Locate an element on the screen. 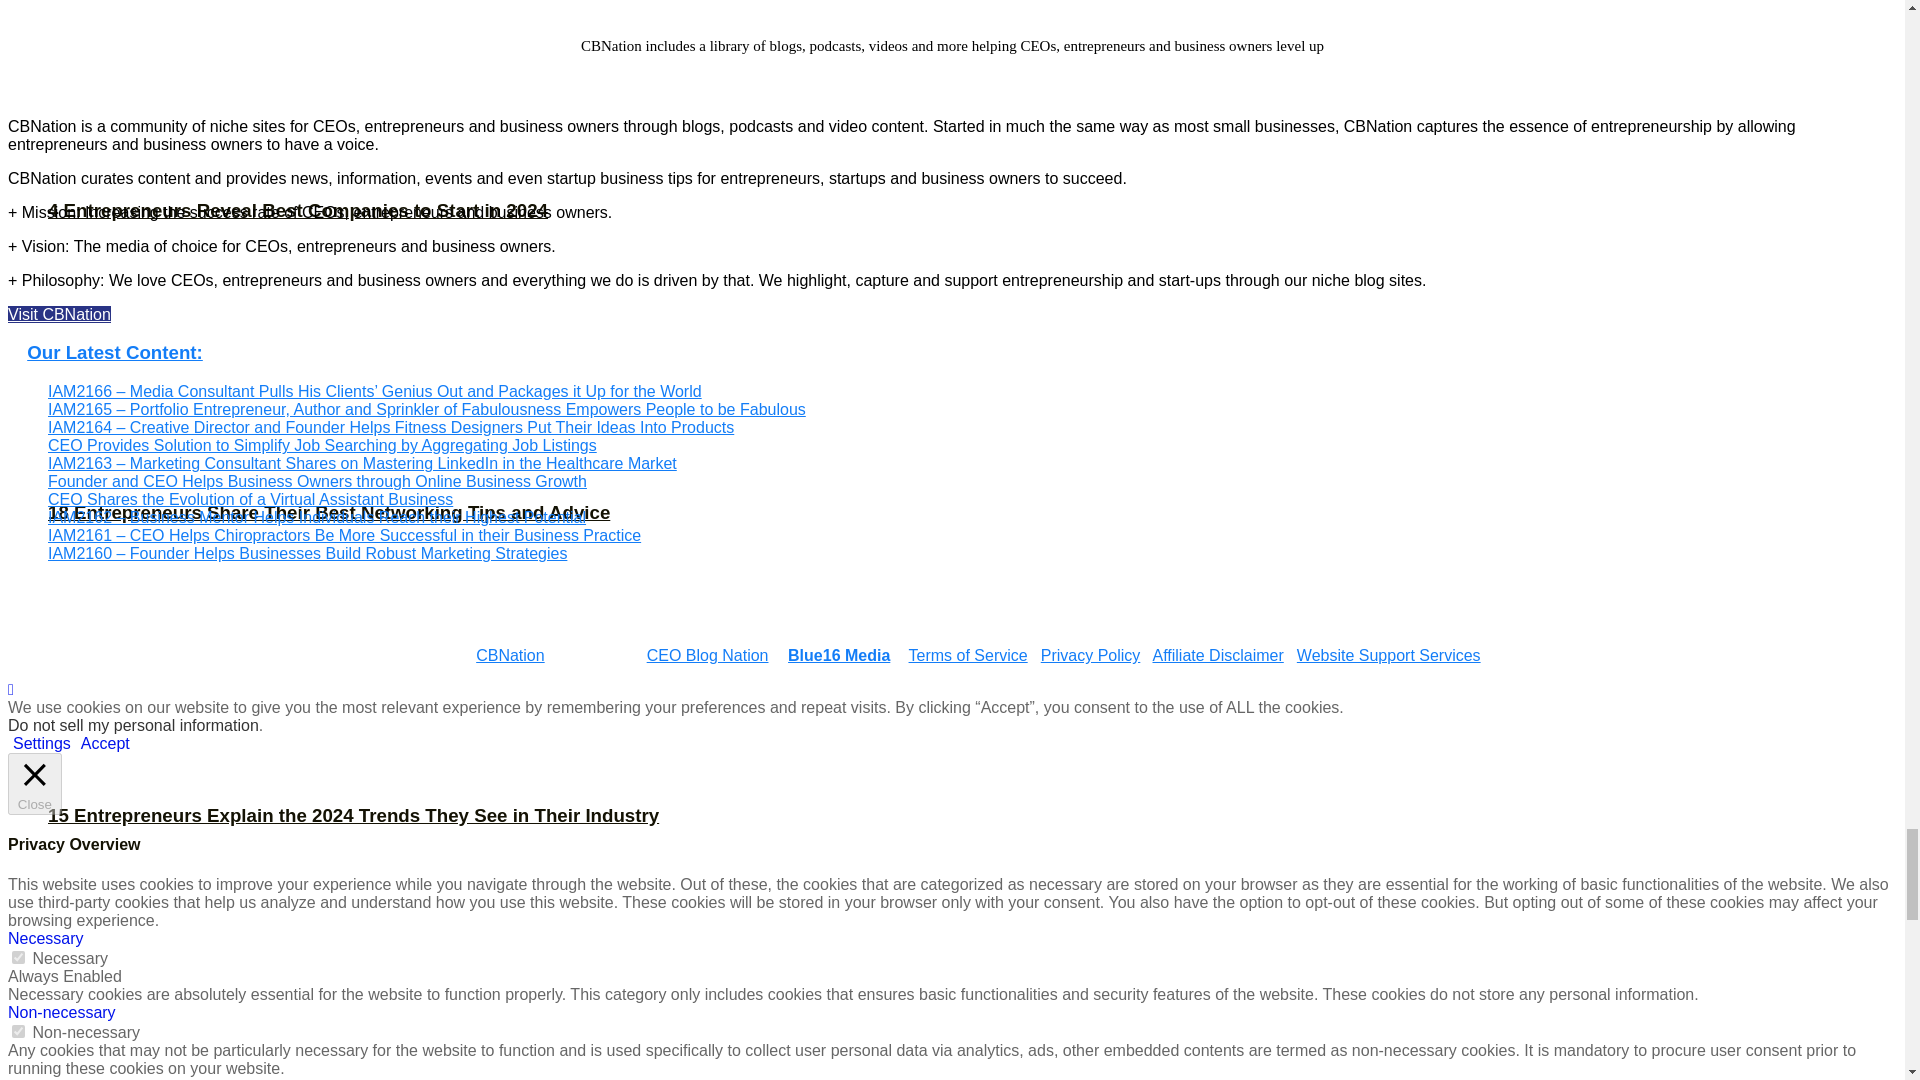 This screenshot has height=1080, width=1920. on is located at coordinates (18, 956).